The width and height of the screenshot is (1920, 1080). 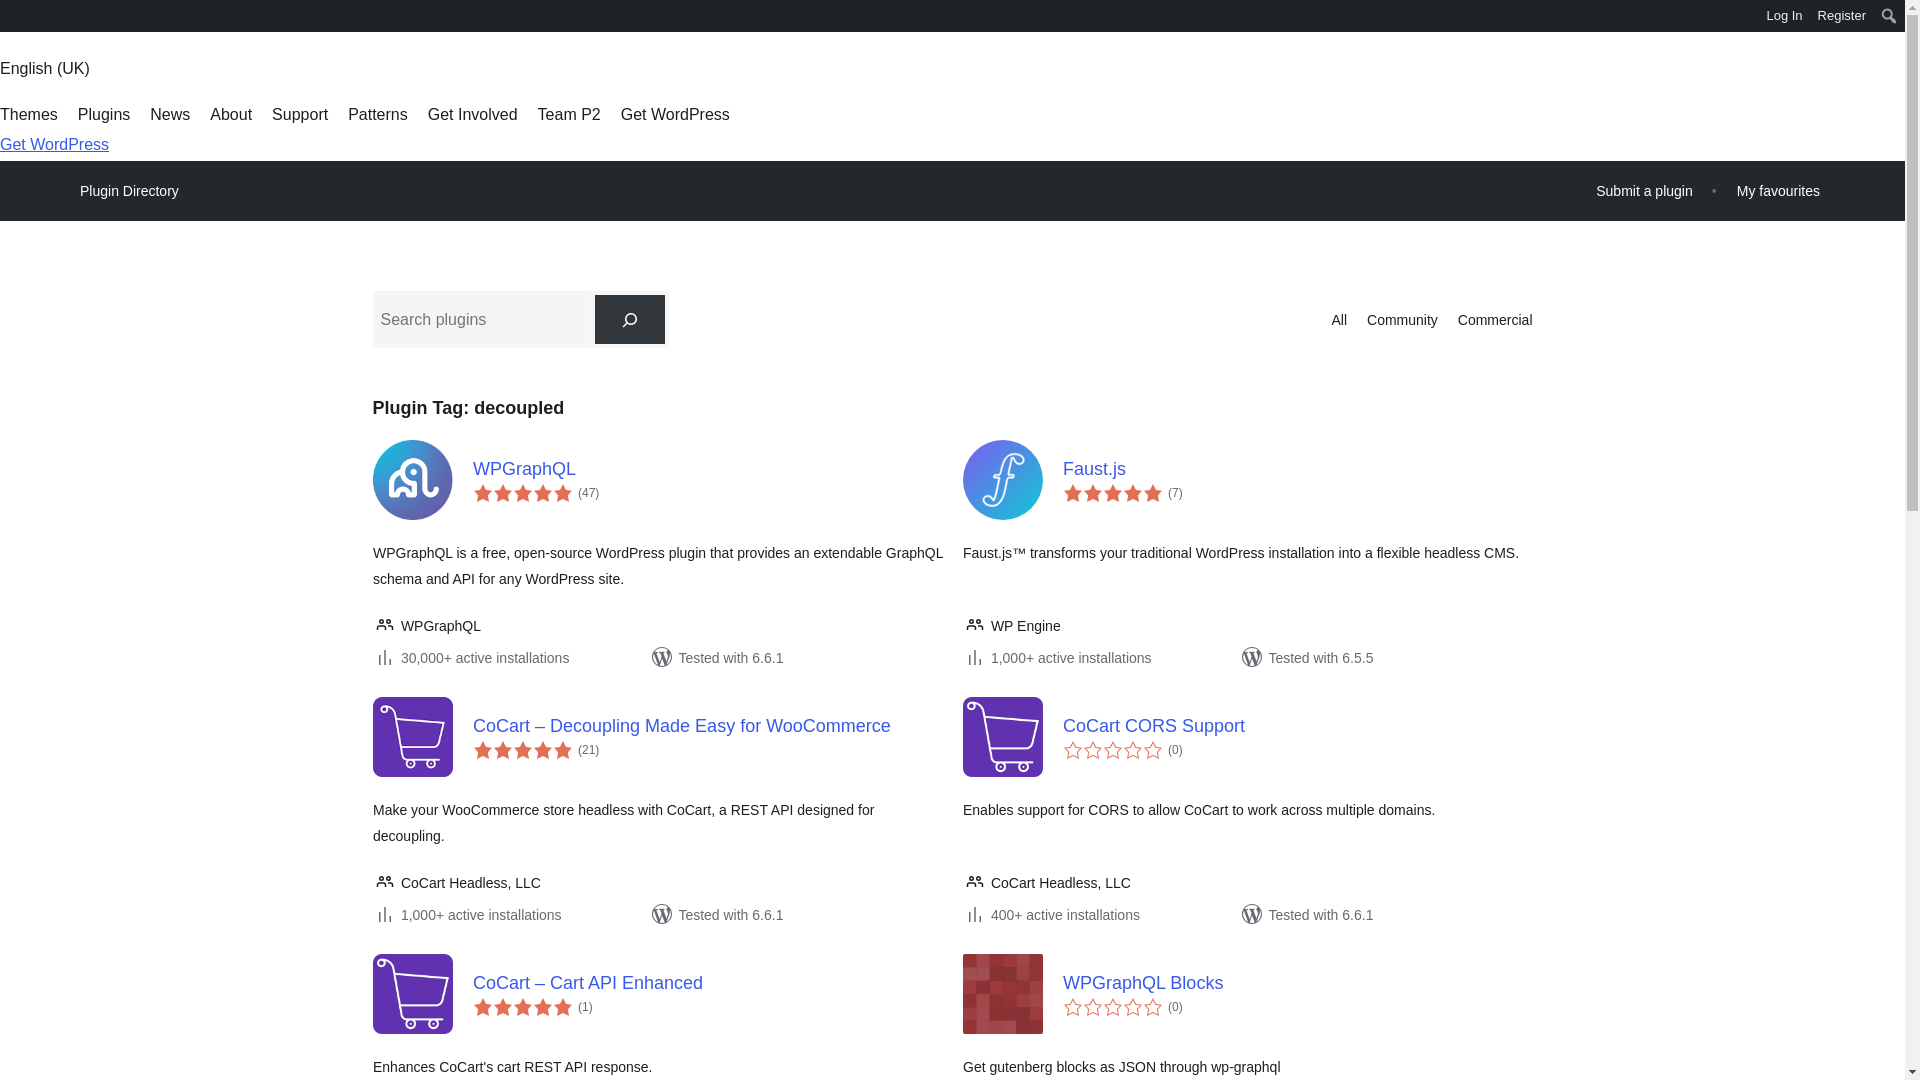 What do you see at coordinates (1784, 16) in the screenshot?
I see `Log In` at bounding box center [1784, 16].